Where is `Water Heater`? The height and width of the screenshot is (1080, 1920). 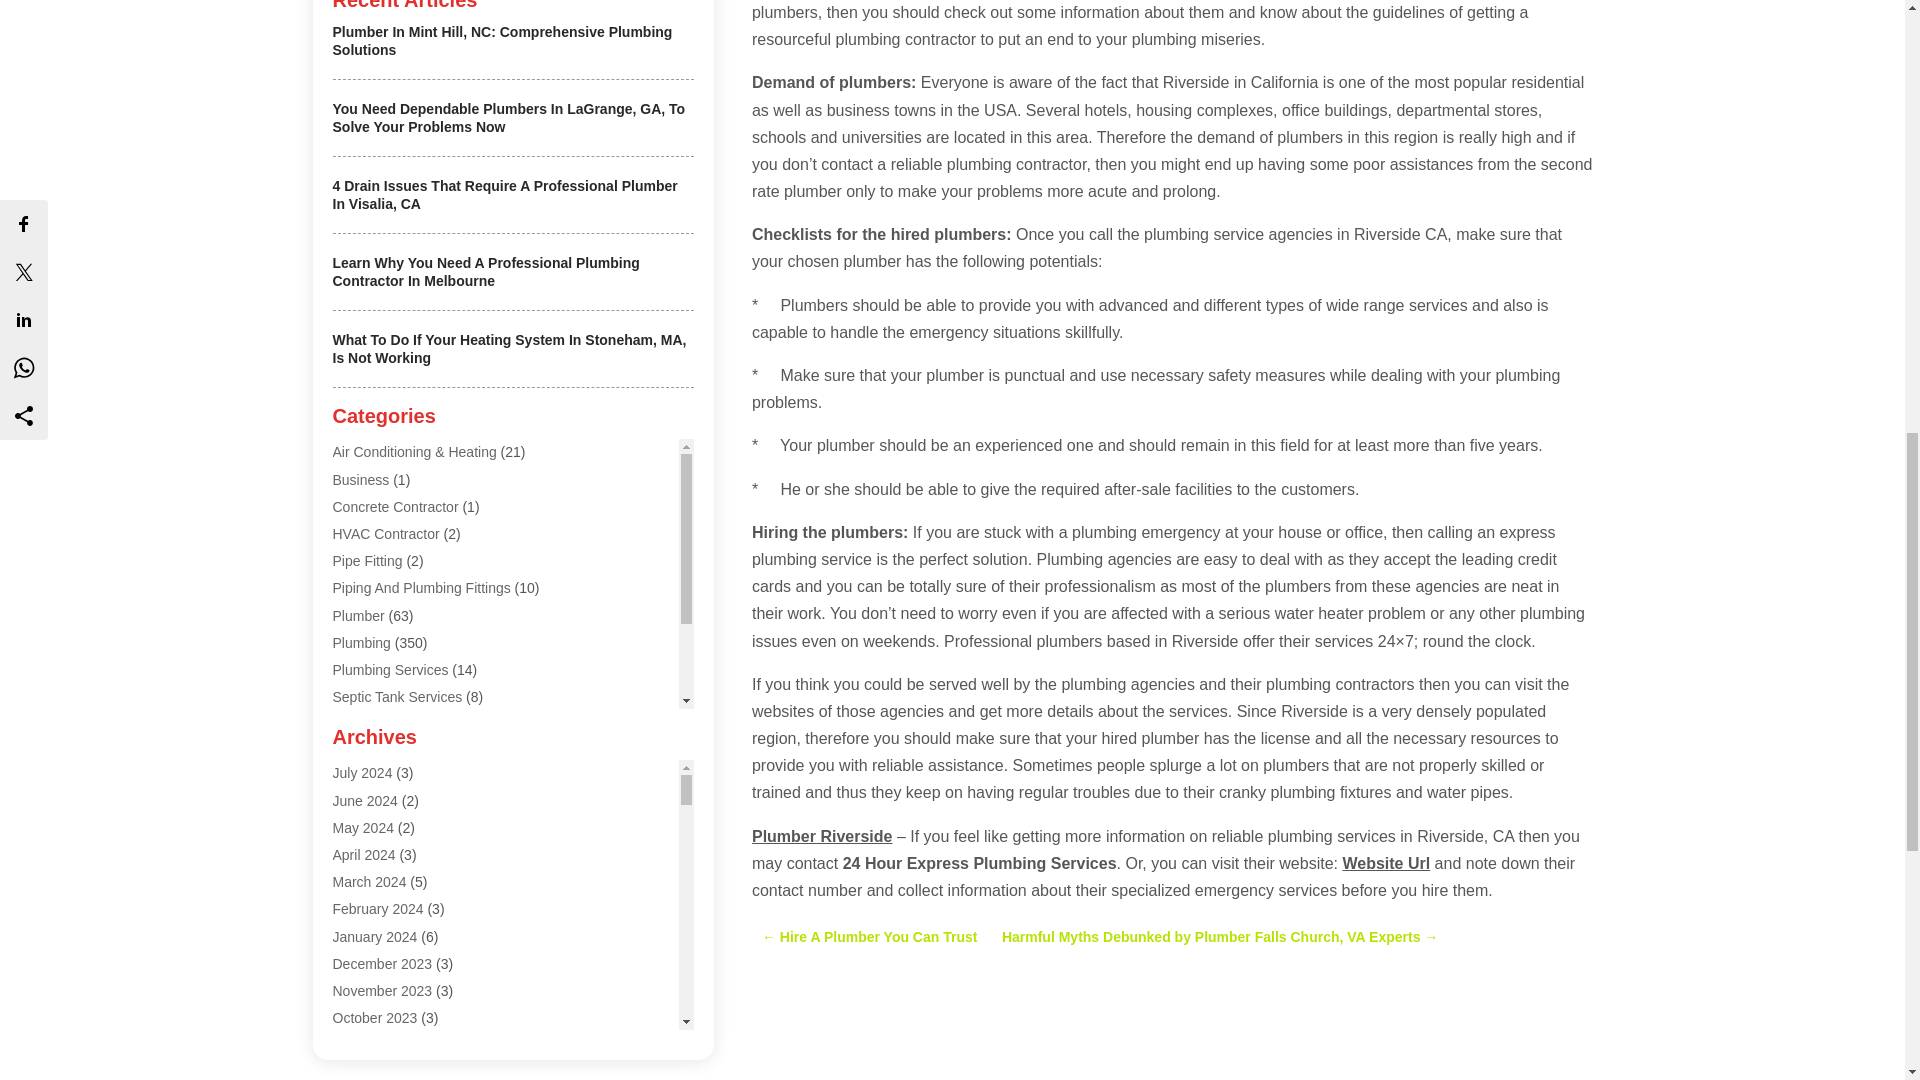 Water Heater is located at coordinates (373, 779).